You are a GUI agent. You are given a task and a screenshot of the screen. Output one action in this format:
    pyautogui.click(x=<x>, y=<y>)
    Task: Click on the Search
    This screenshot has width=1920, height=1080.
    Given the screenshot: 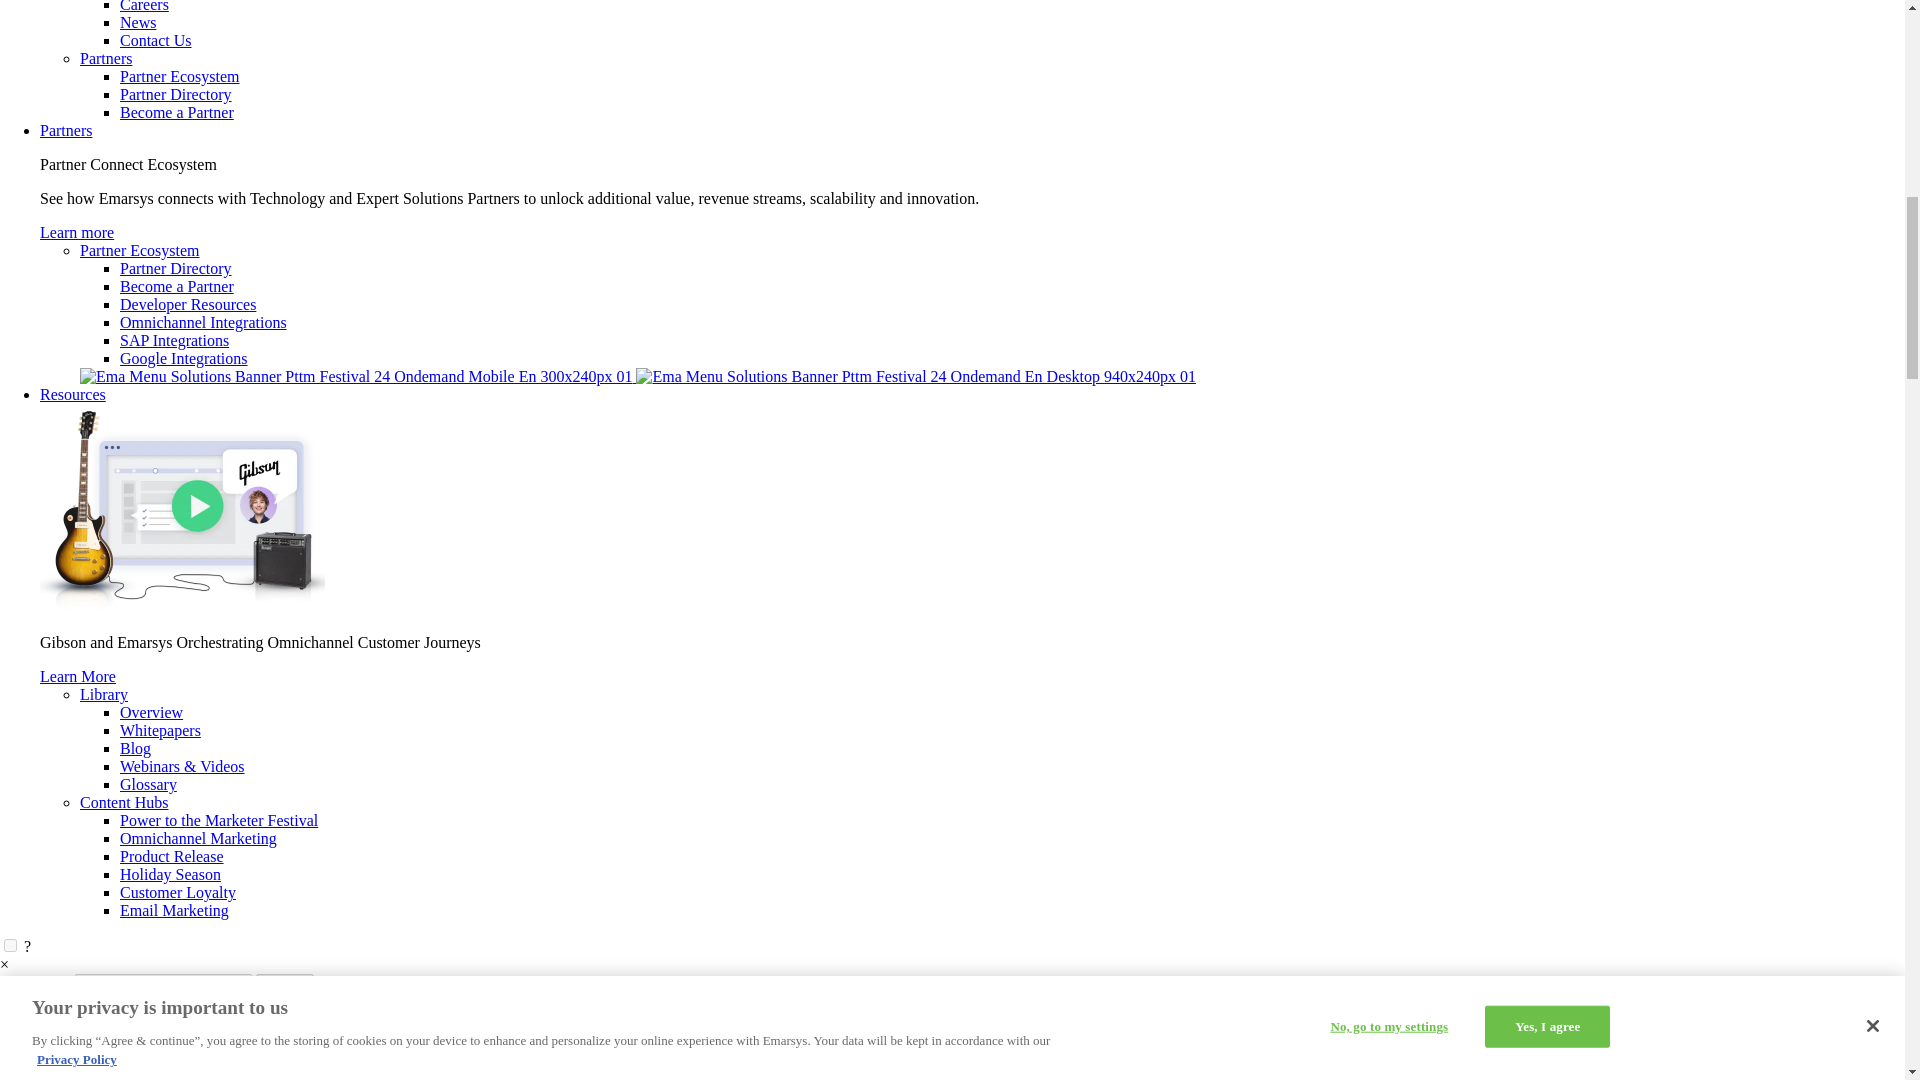 What is the action you would take?
    pyautogui.click(x=284, y=984)
    